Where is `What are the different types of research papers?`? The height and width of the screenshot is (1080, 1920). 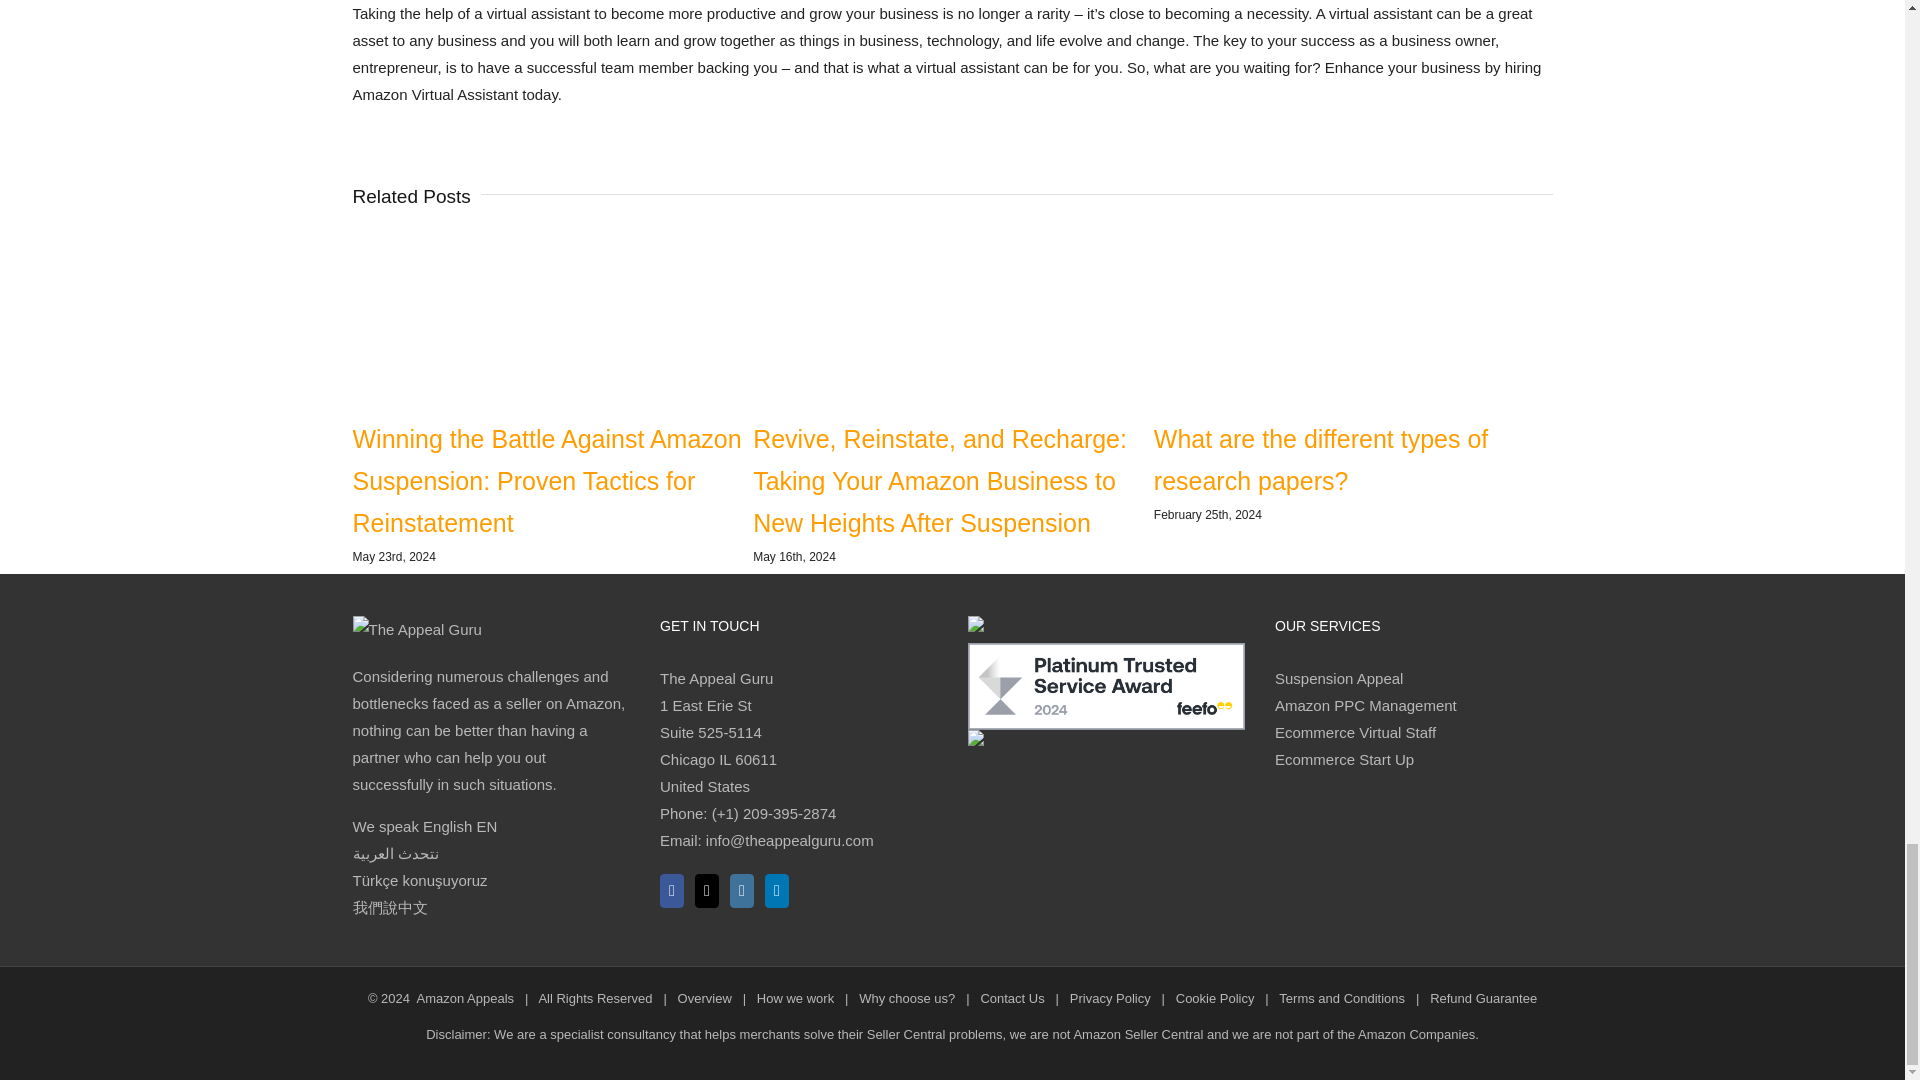 What are the different types of research papers? is located at coordinates (1320, 460).